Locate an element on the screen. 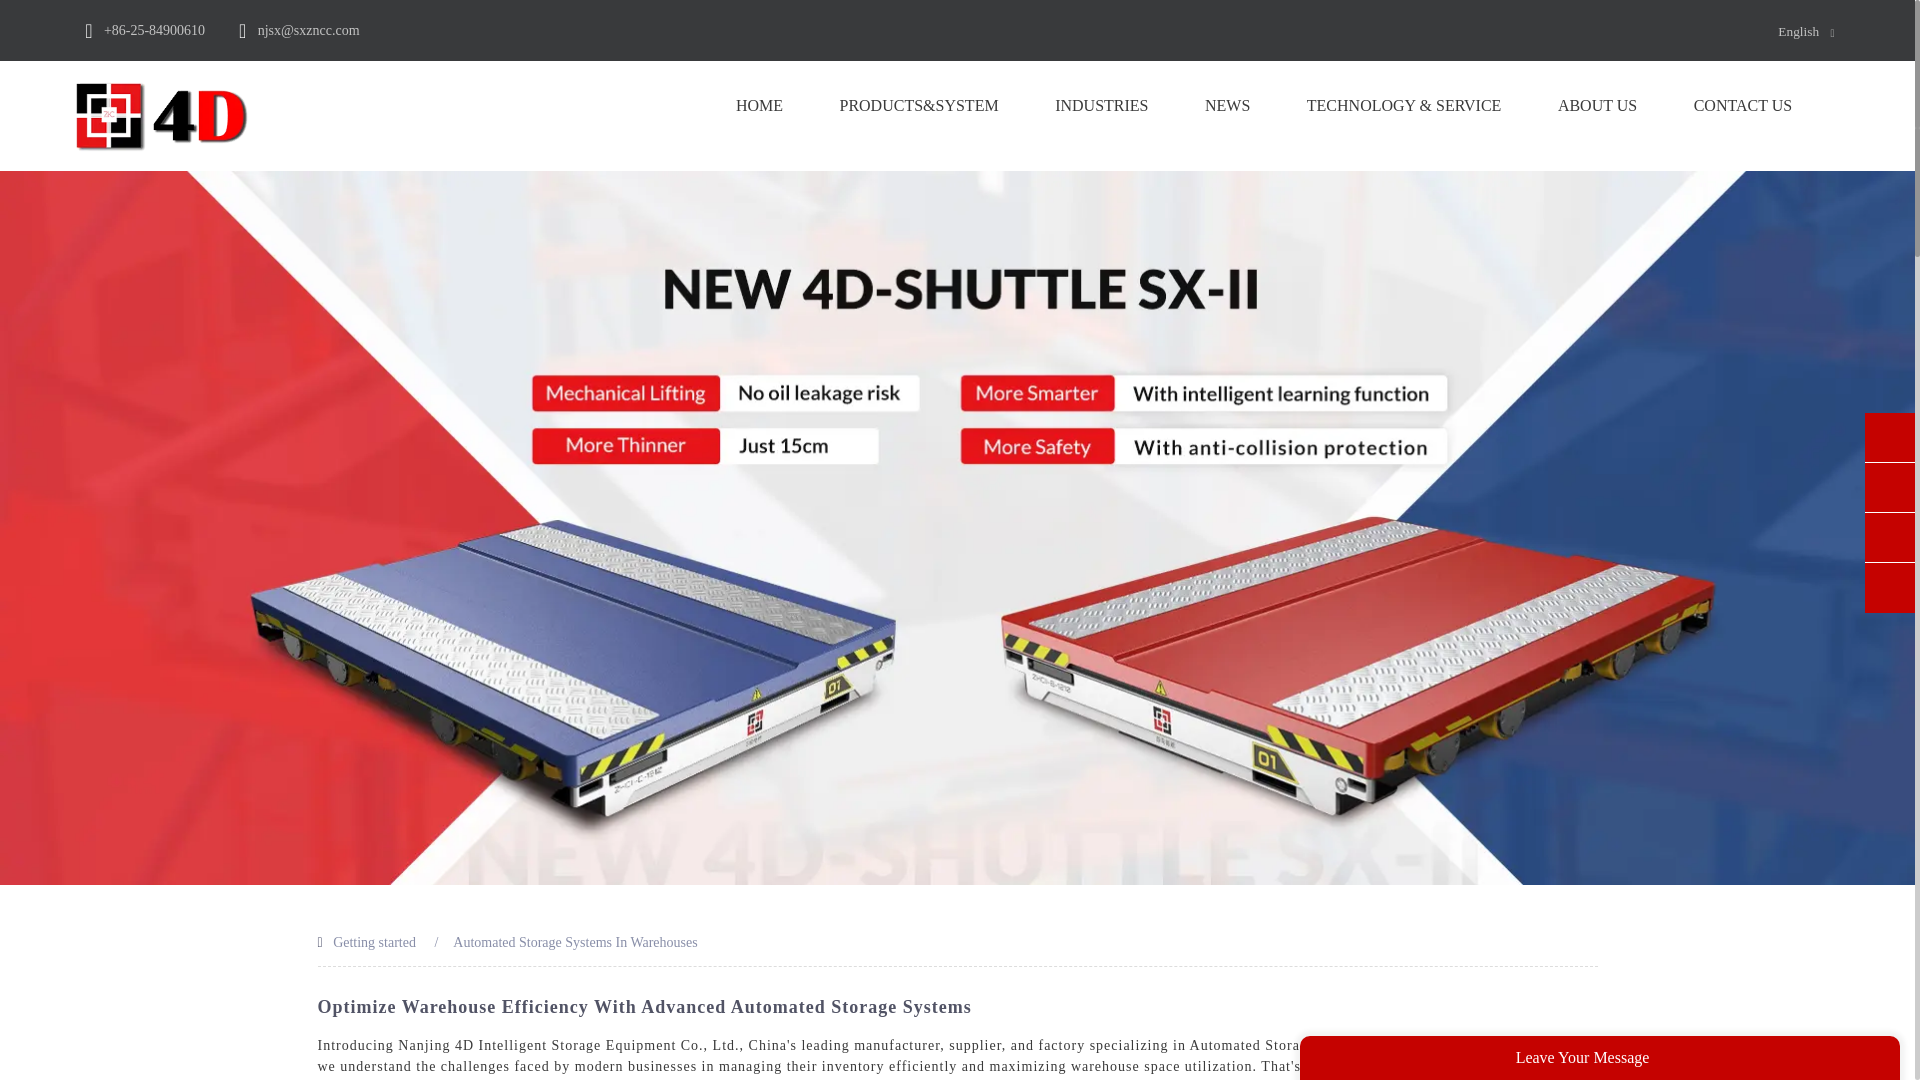 The width and height of the screenshot is (1920, 1080). English is located at coordinates (1782, 30).